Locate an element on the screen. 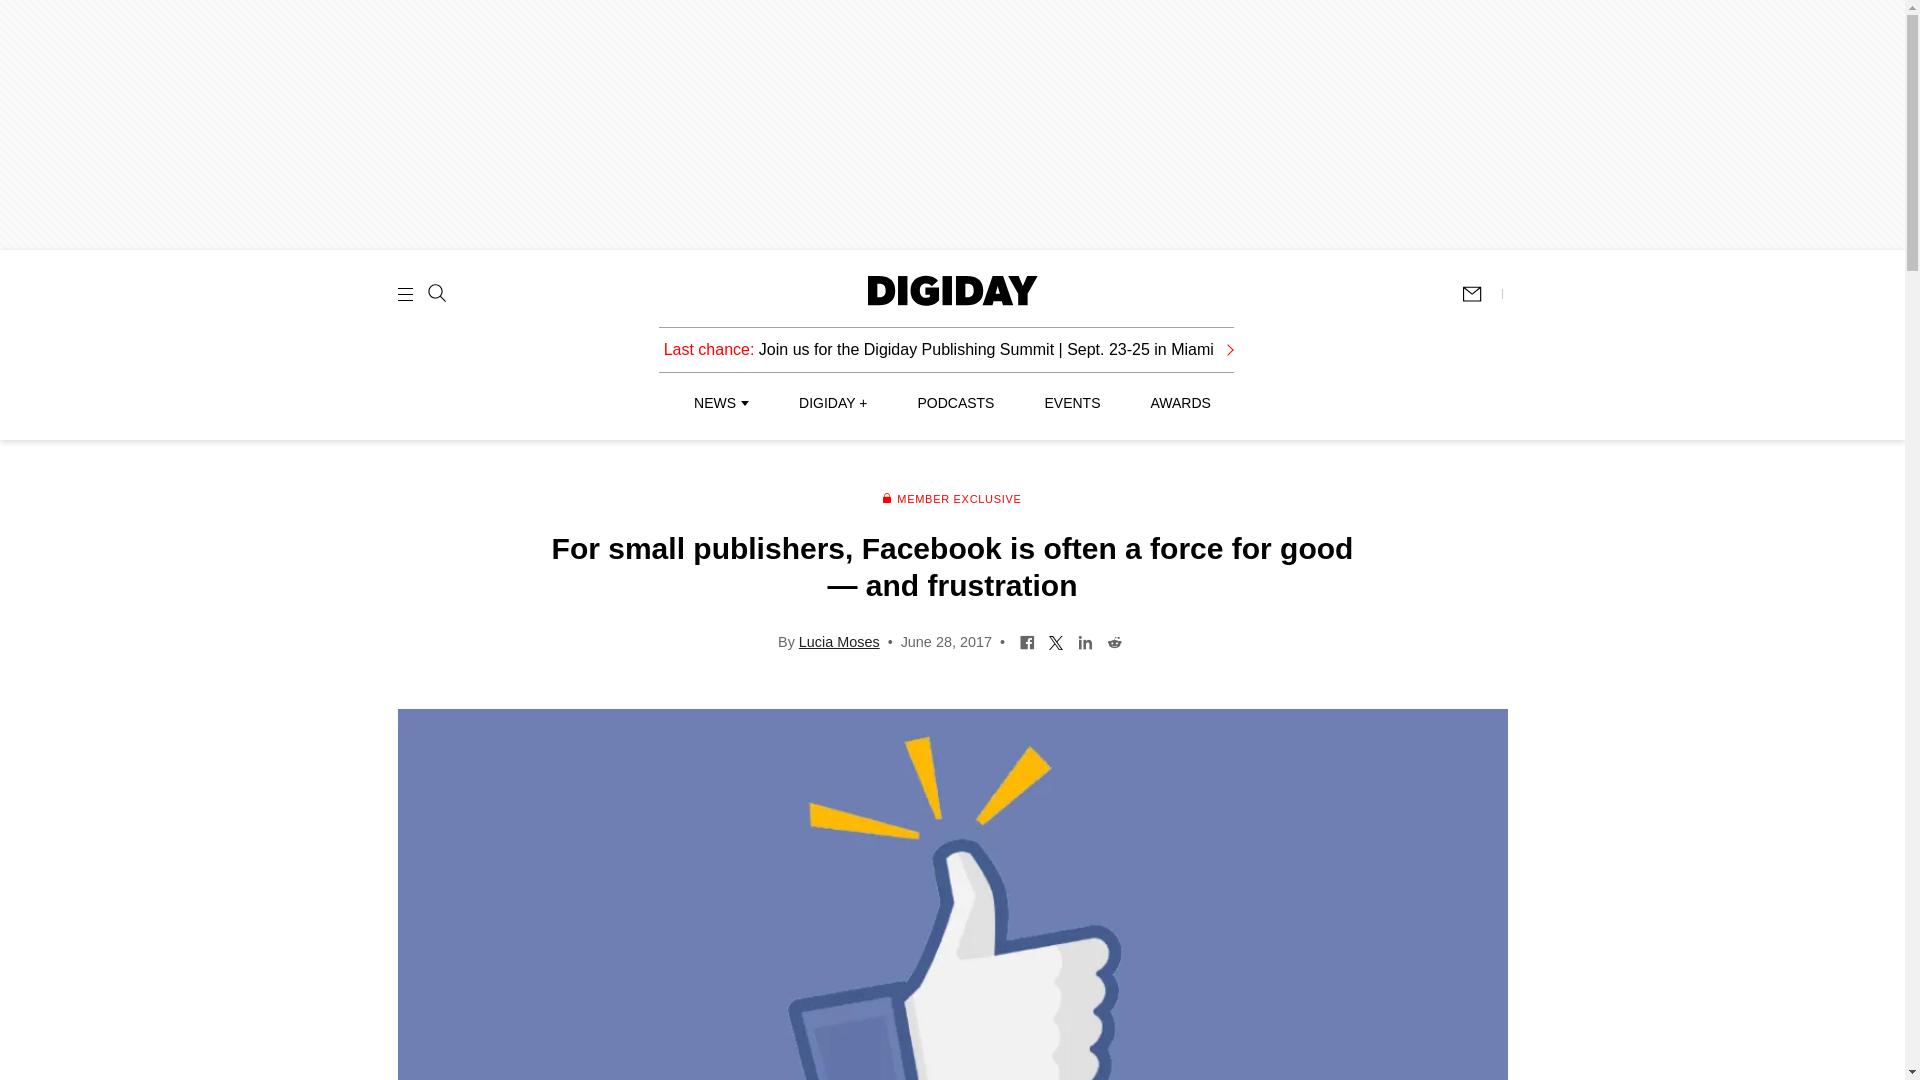  PODCASTS is located at coordinates (956, 403).